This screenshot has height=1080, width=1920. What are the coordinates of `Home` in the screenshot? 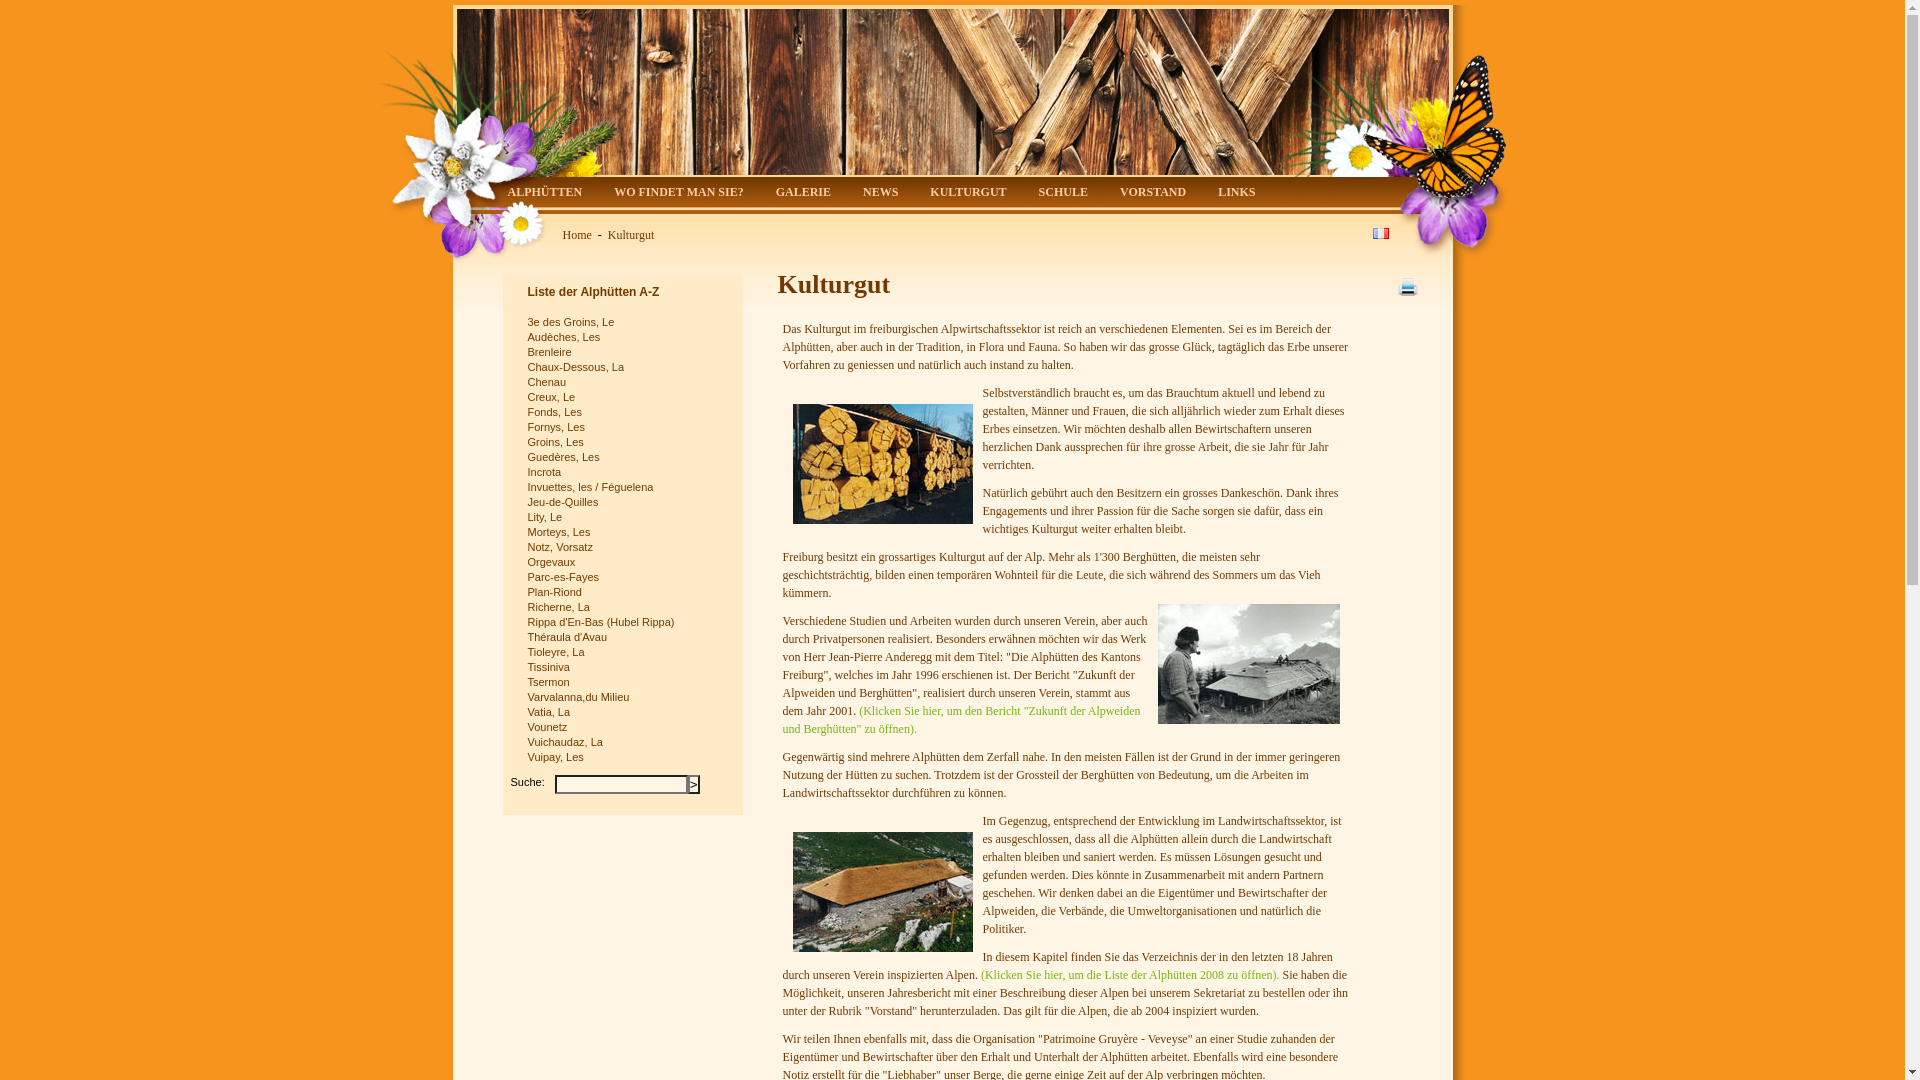 It's located at (576, 235).